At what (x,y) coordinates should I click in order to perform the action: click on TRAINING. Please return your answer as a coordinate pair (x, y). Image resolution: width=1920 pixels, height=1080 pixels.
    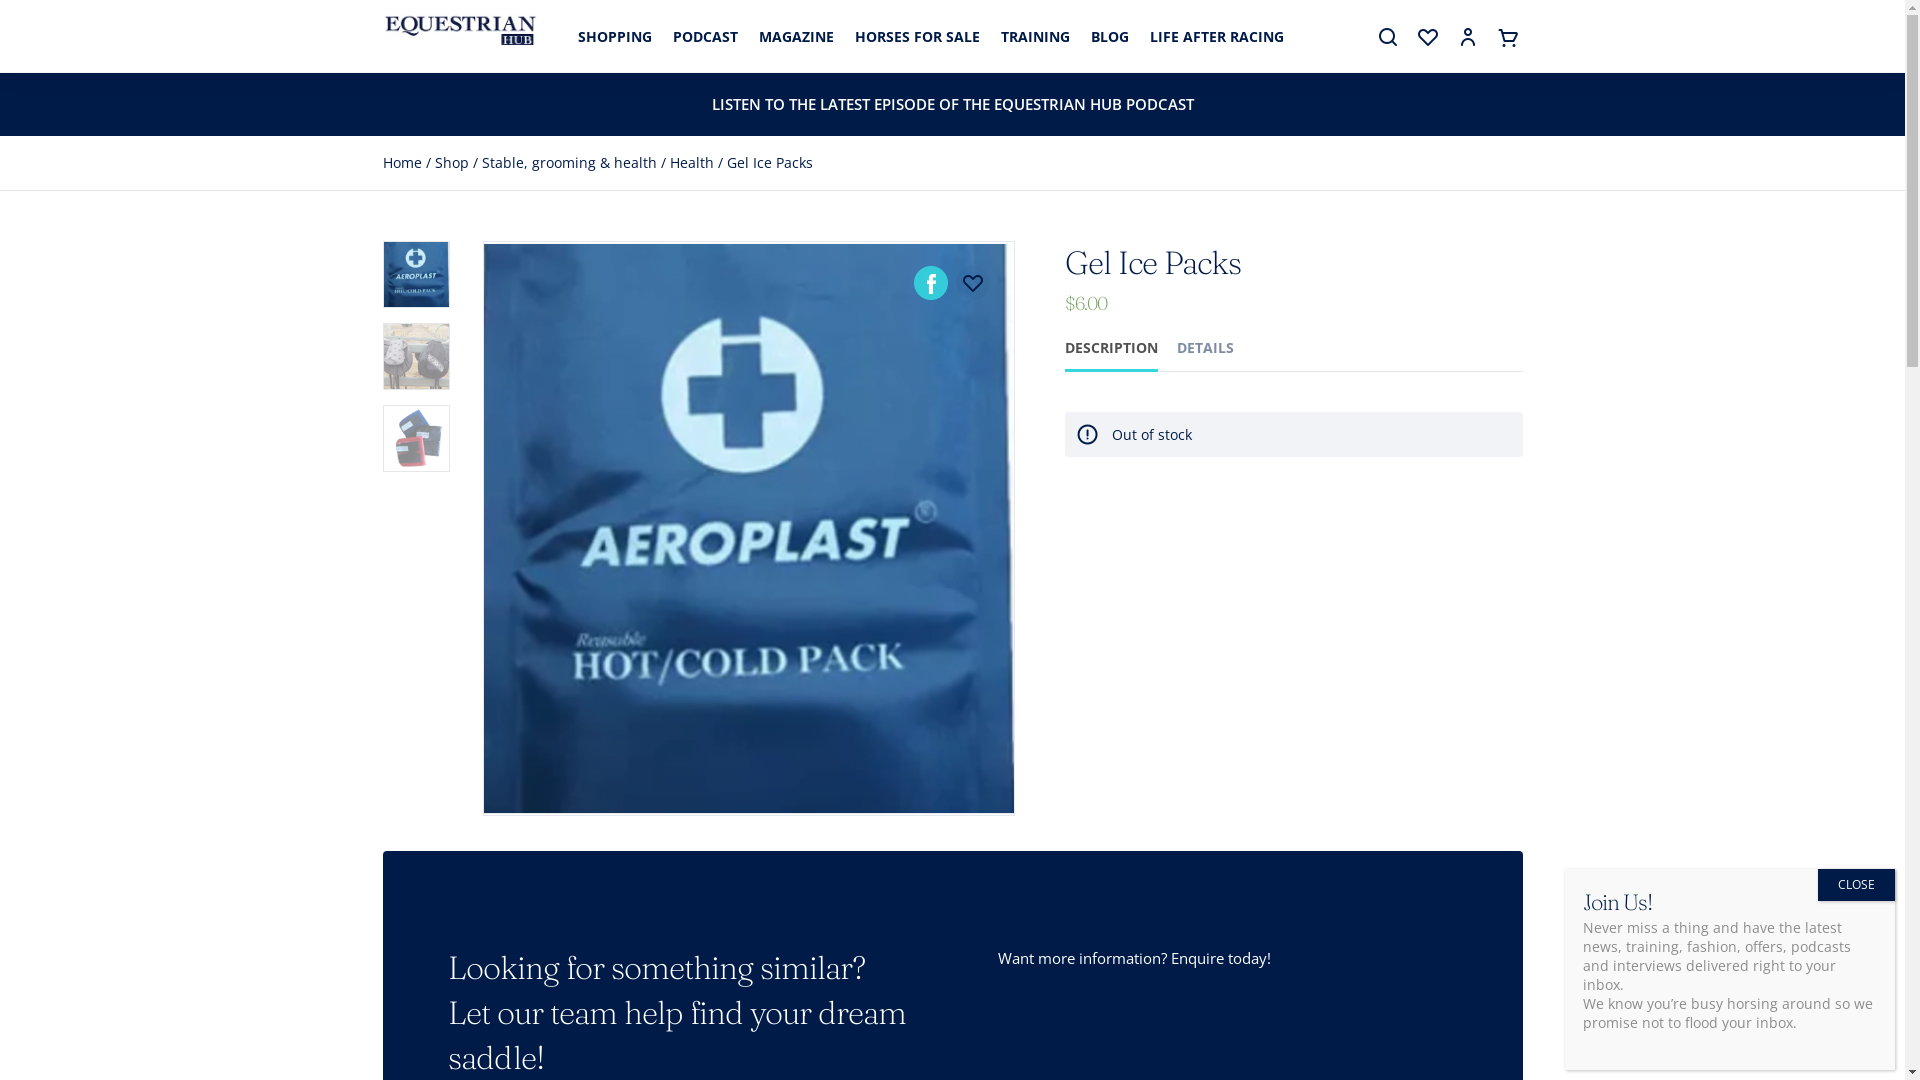
    Looking at the image, I should click on (1034, 38).